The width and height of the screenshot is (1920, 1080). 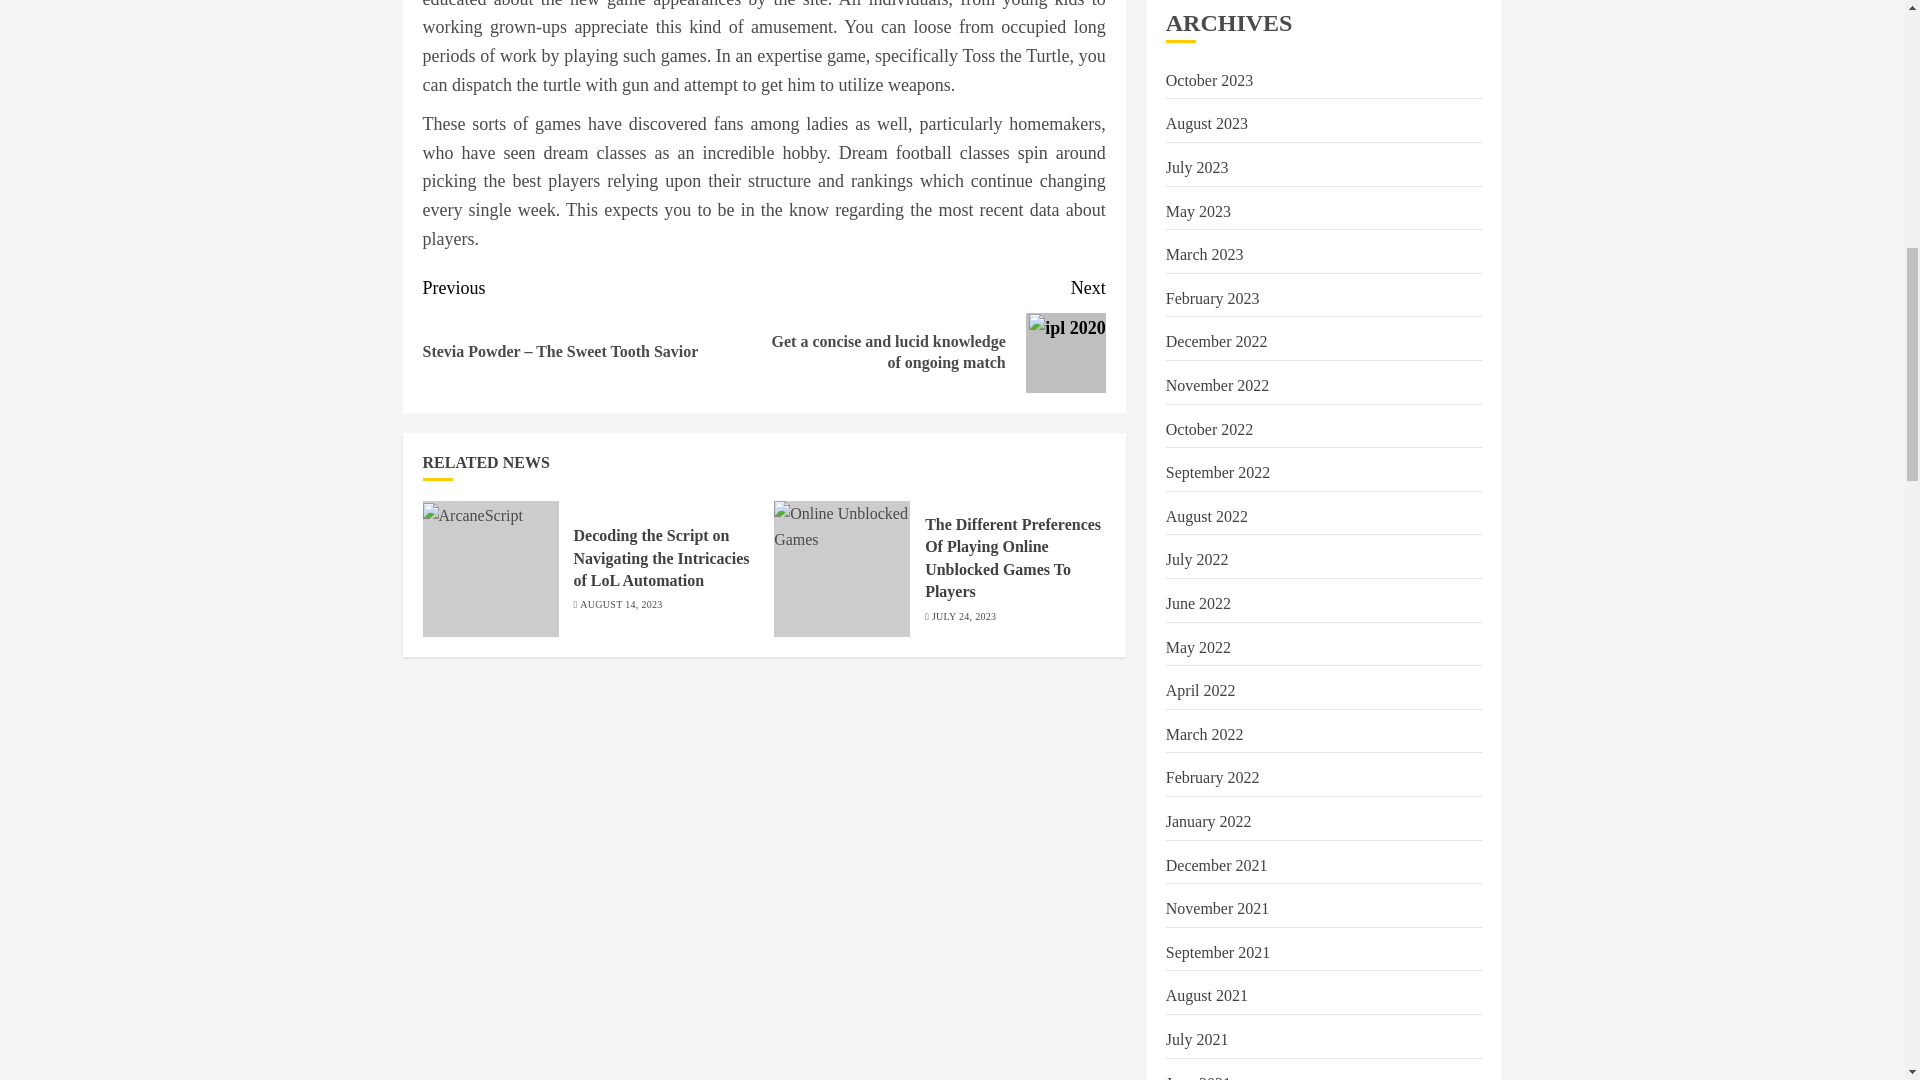 What do you see at coordinates (1216, 342) in the screenshot?
I see `December 2022` at bounding box center [1216, 342].